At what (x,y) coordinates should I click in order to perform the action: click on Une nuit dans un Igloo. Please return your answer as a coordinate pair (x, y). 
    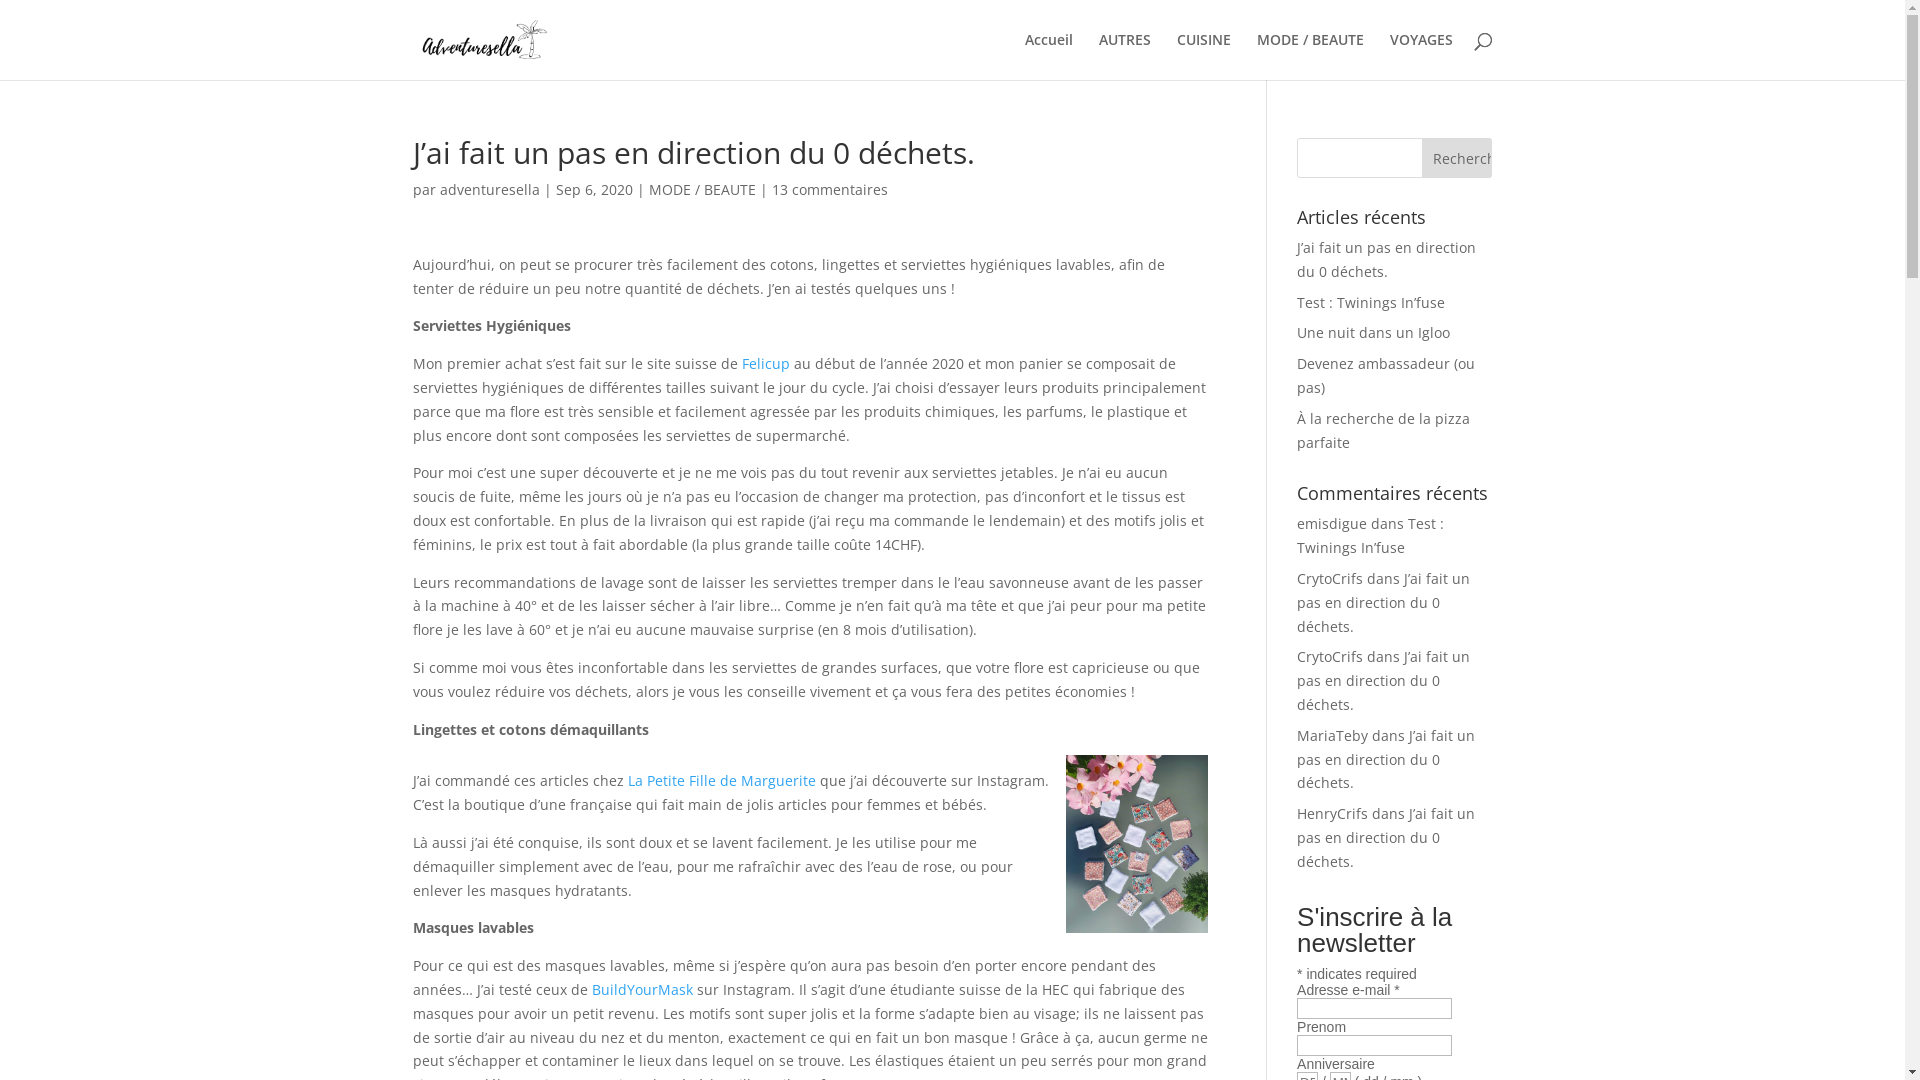
    Looking at the image, I should click on (1374, 332).